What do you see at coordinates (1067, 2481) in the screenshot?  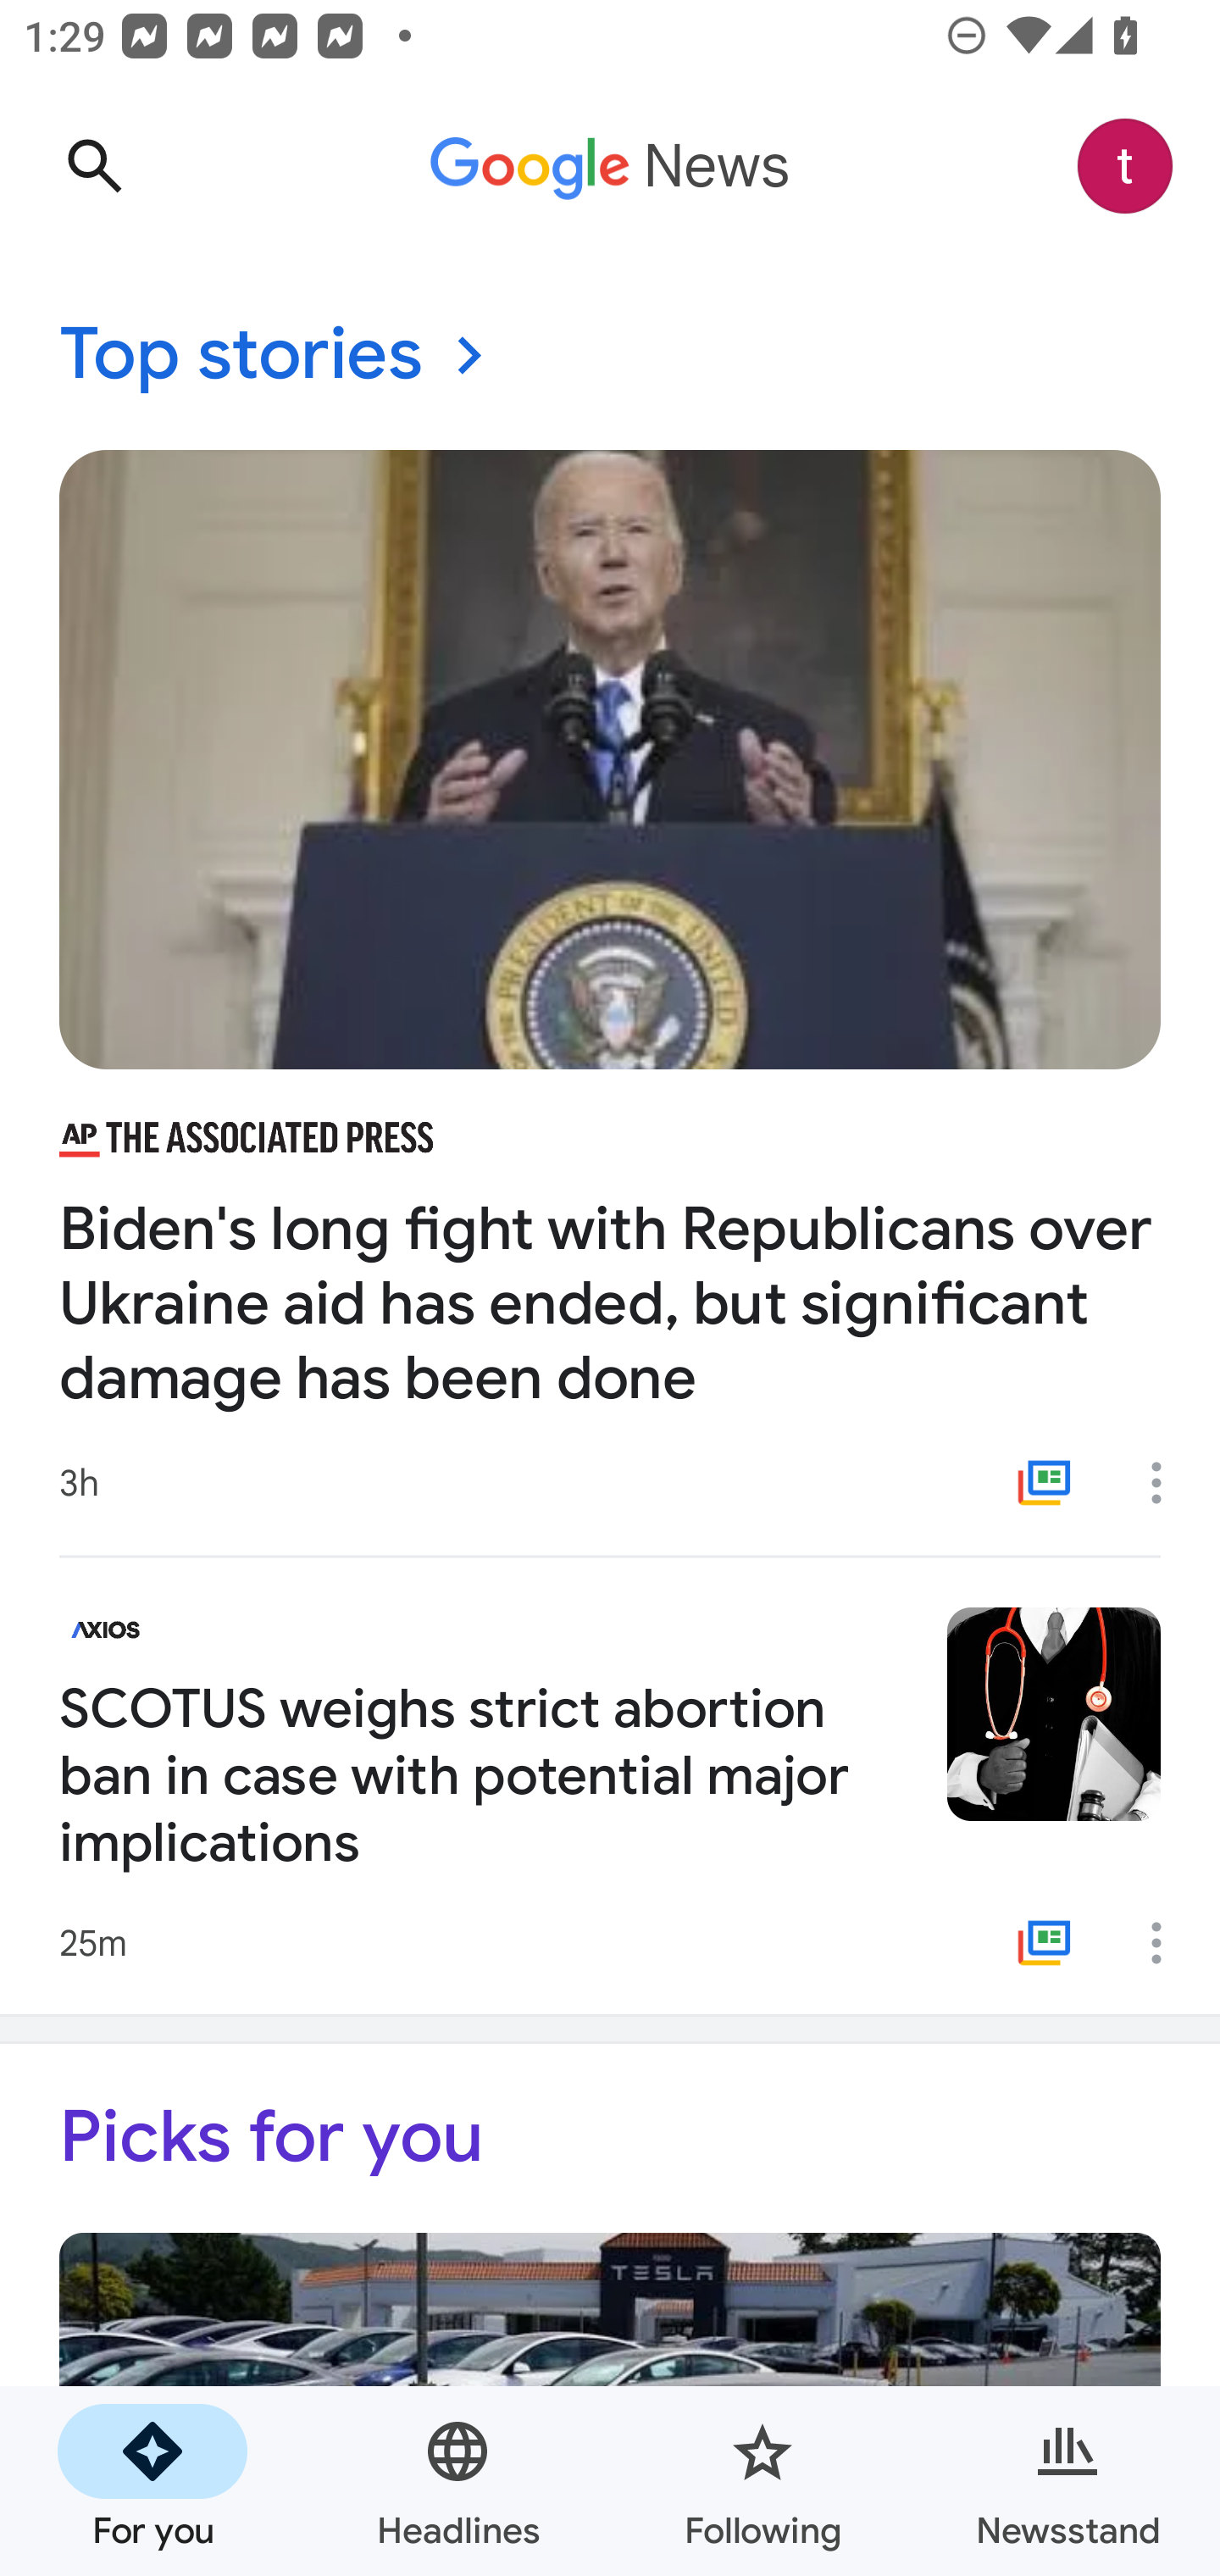 I see `Newsstand` at bounding box center [1067, 2481].